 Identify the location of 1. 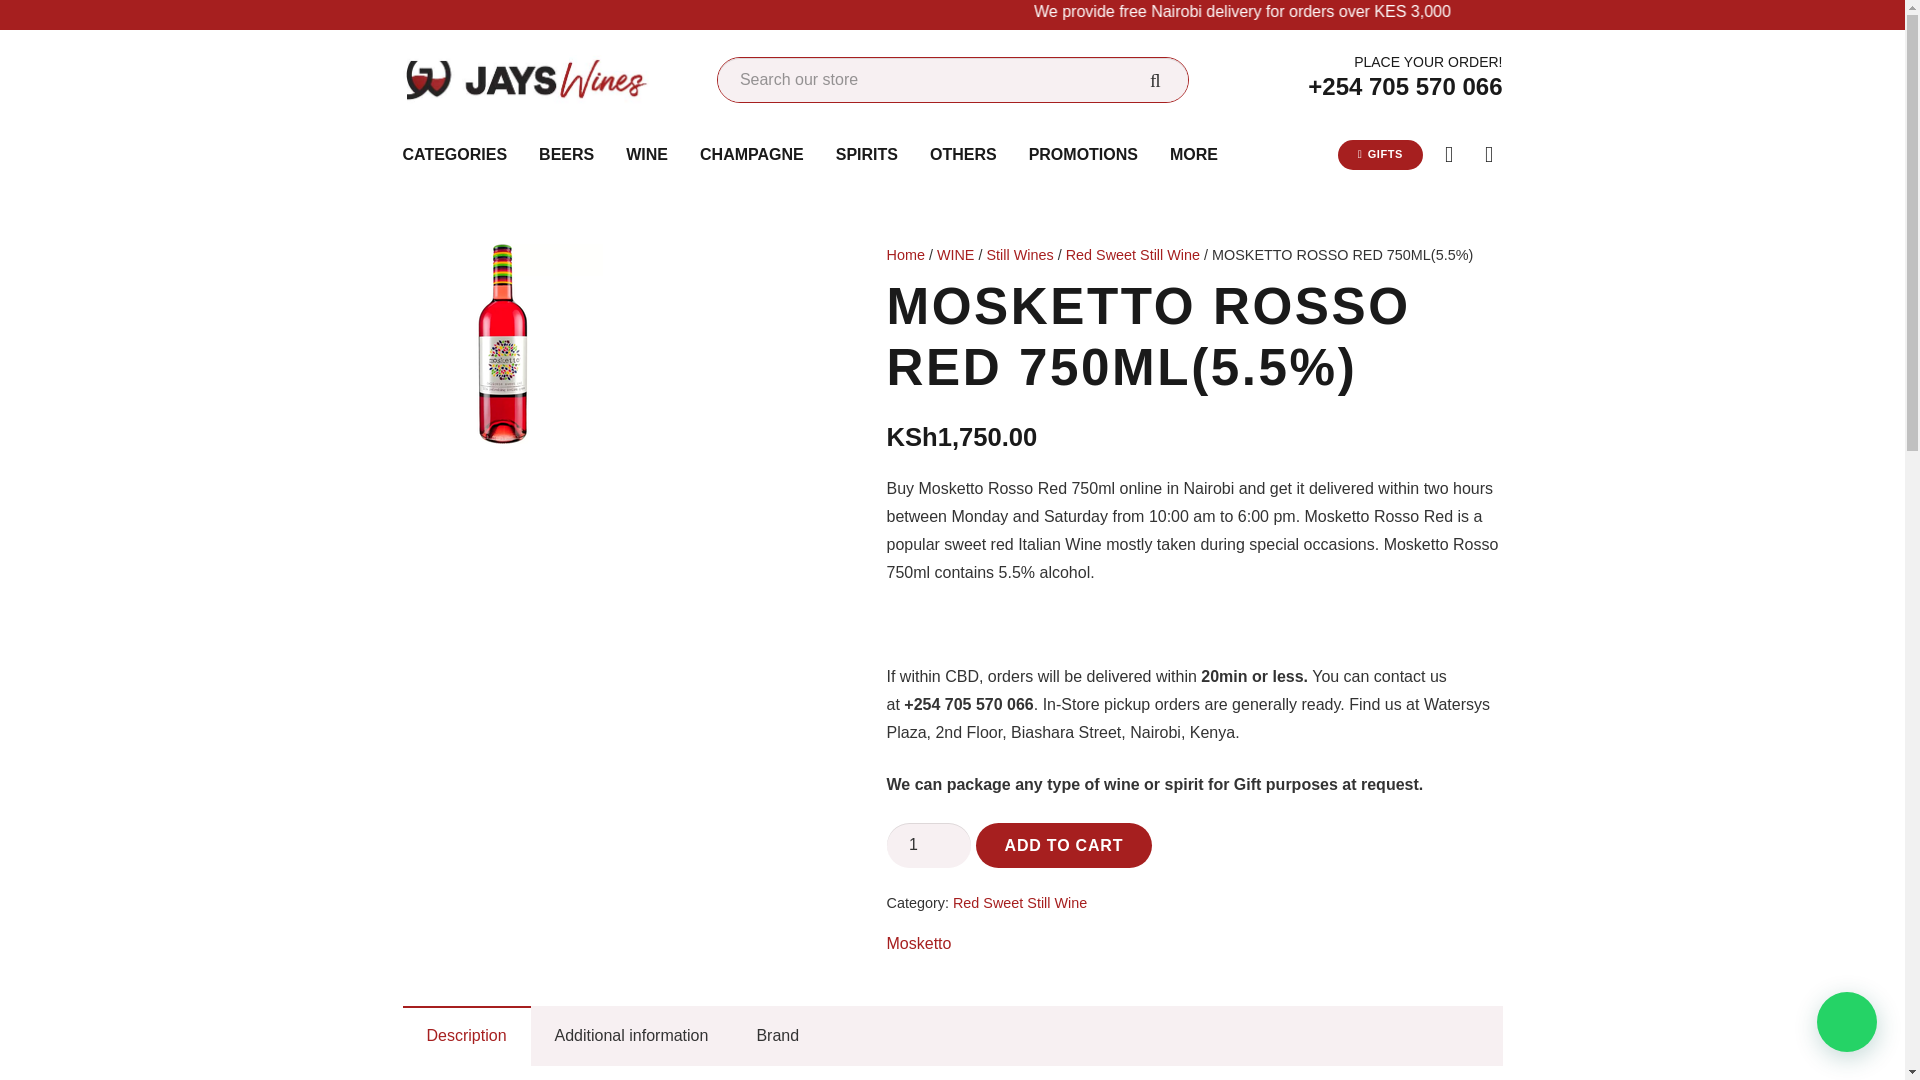
(928, 845).